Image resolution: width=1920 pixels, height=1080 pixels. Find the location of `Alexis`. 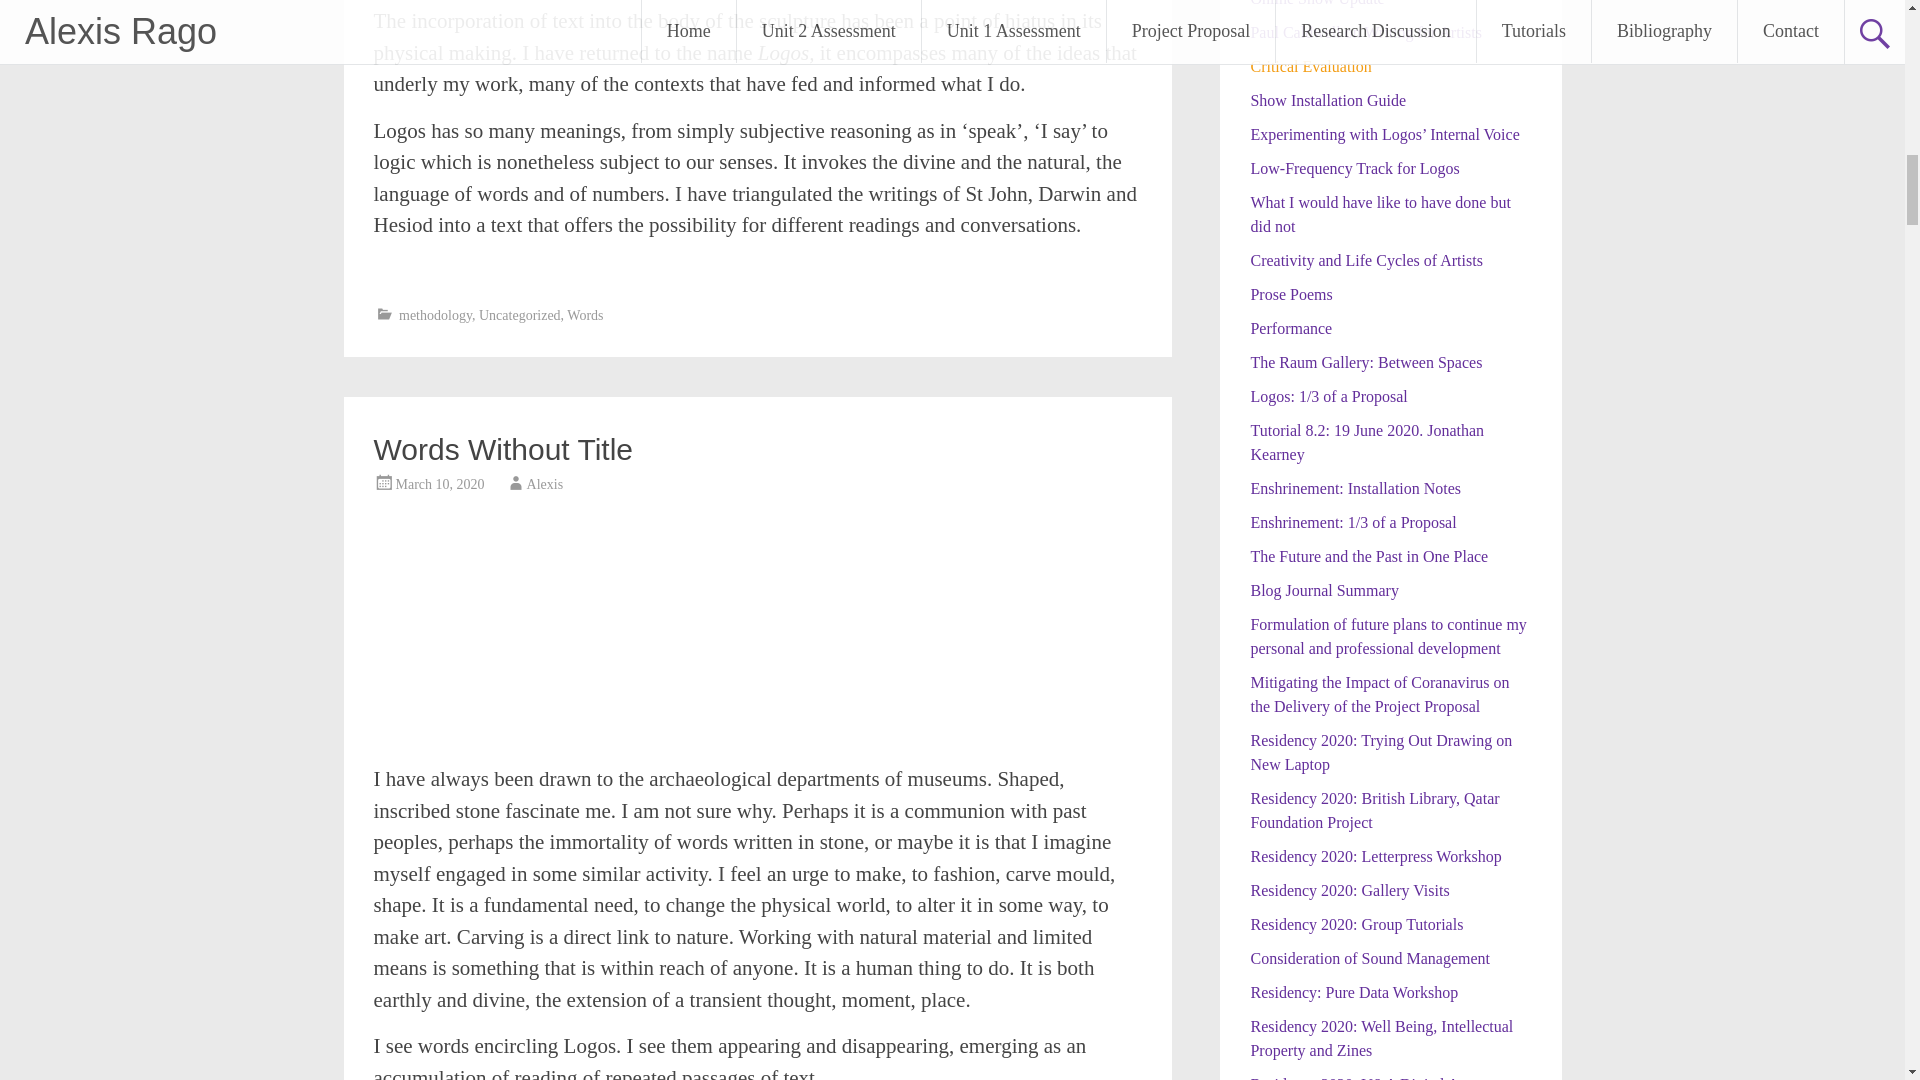

Alexis is located at coordinates (545, 484).